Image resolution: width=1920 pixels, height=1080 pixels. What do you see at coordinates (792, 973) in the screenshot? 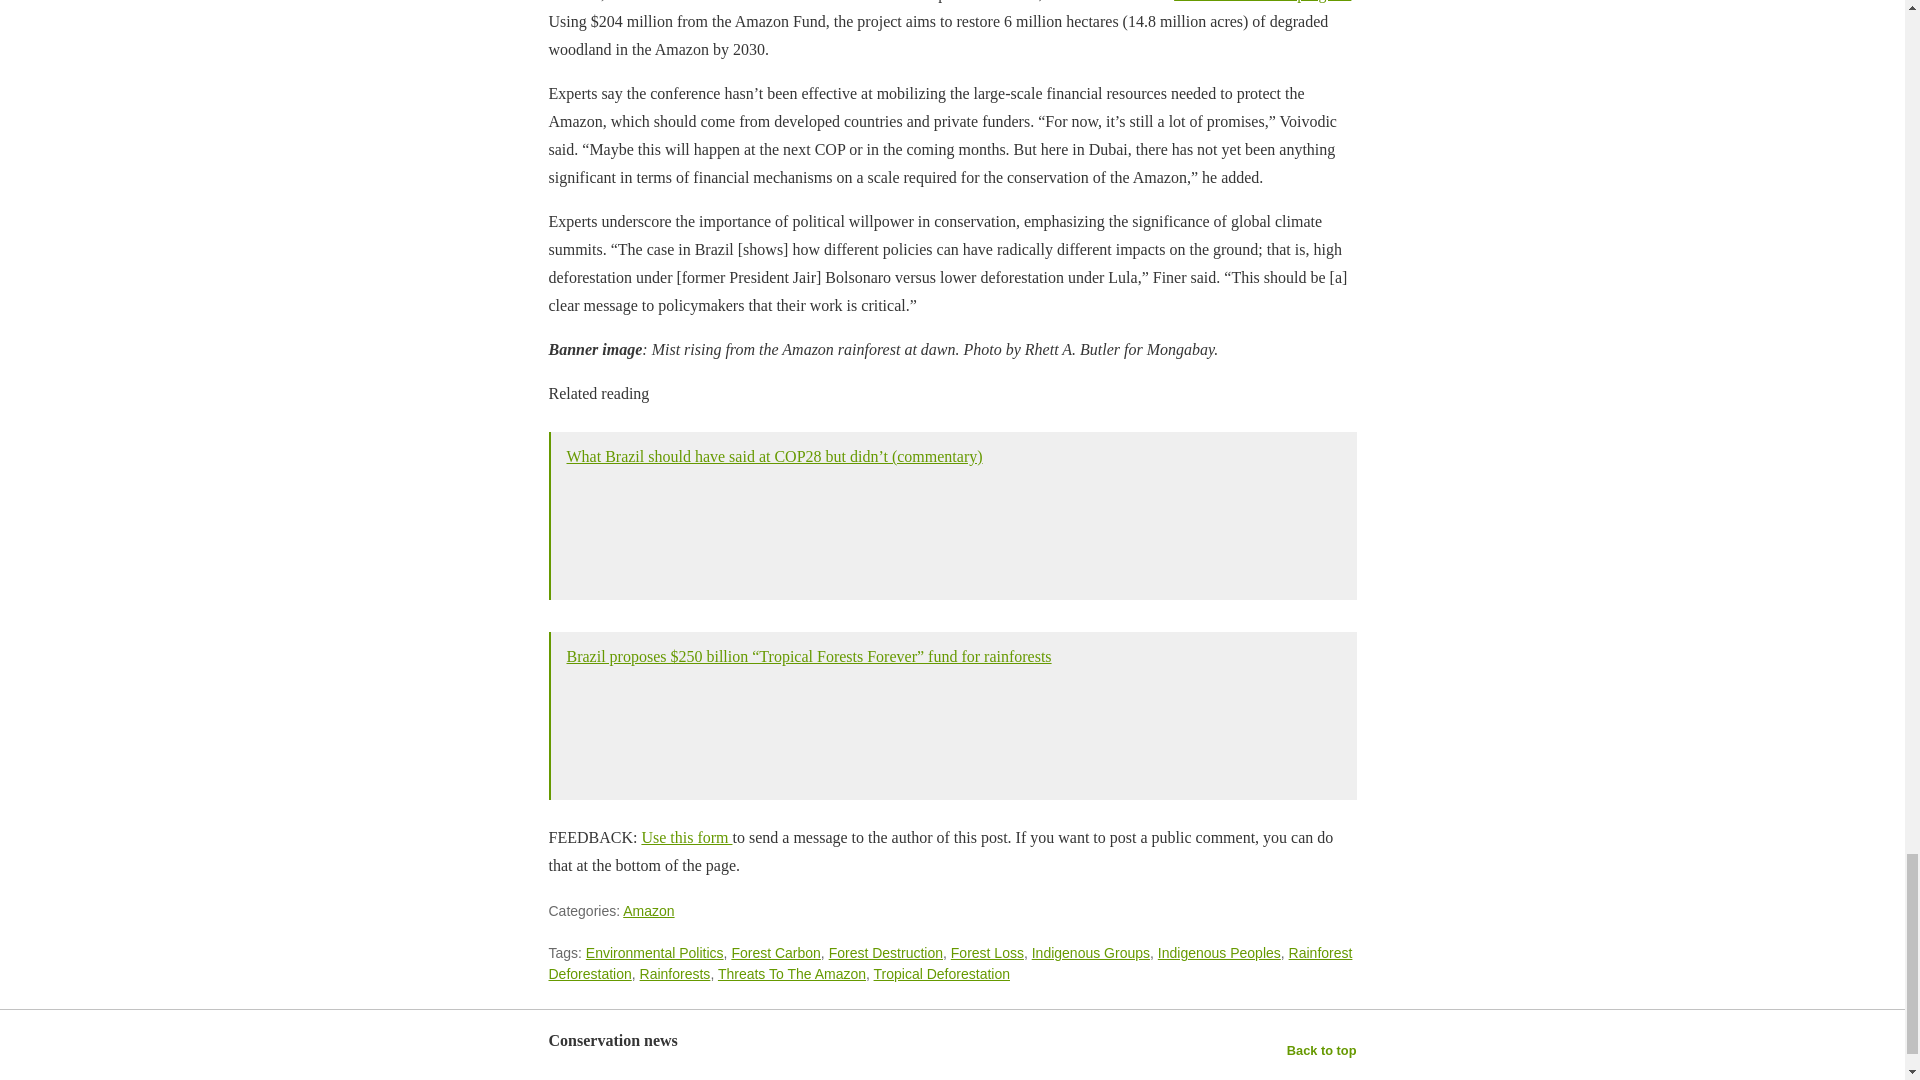
I see `Threats To The Amazon` at bounding box center [792, 973].